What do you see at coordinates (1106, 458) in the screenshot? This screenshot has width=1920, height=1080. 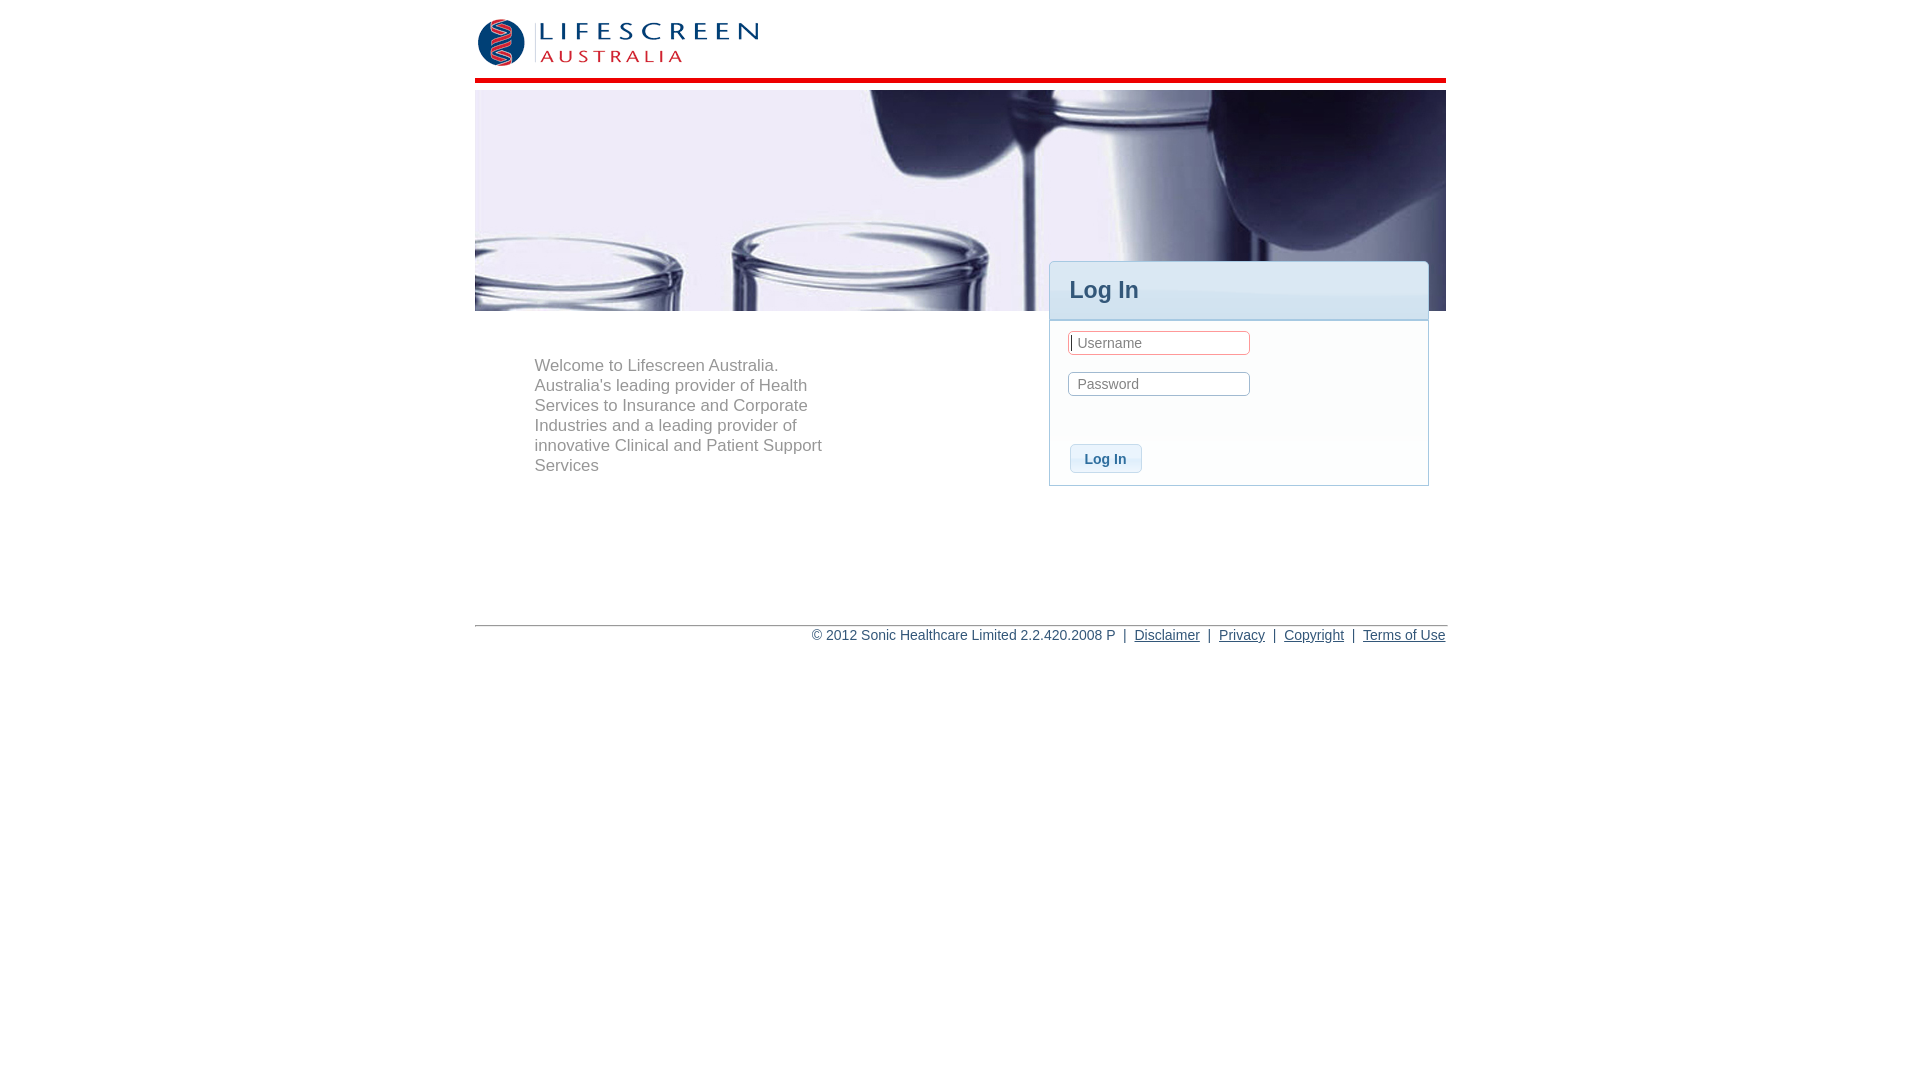 I see `Log In` at bounding box center [1106, 458].